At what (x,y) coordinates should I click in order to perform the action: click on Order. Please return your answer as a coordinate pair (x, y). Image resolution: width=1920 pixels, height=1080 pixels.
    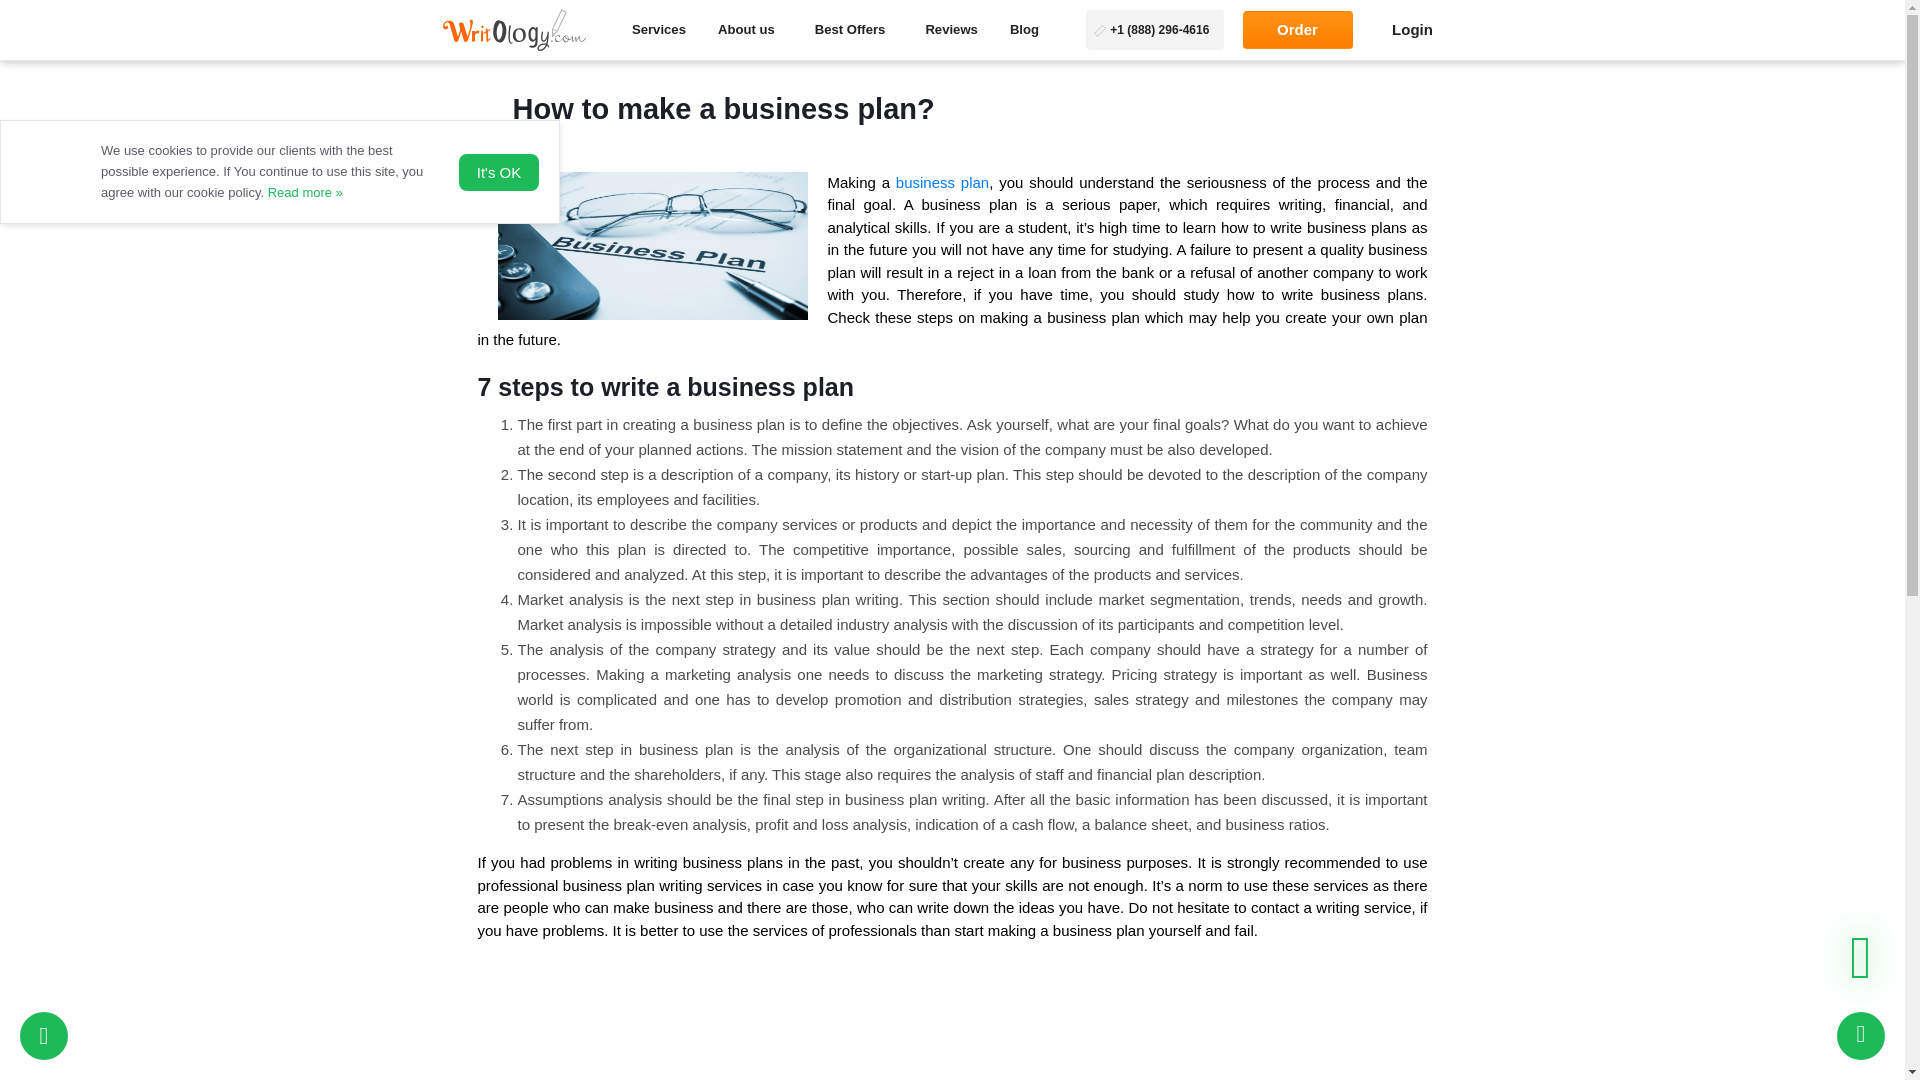
    Looking at the image, I should click on (1296, 30).